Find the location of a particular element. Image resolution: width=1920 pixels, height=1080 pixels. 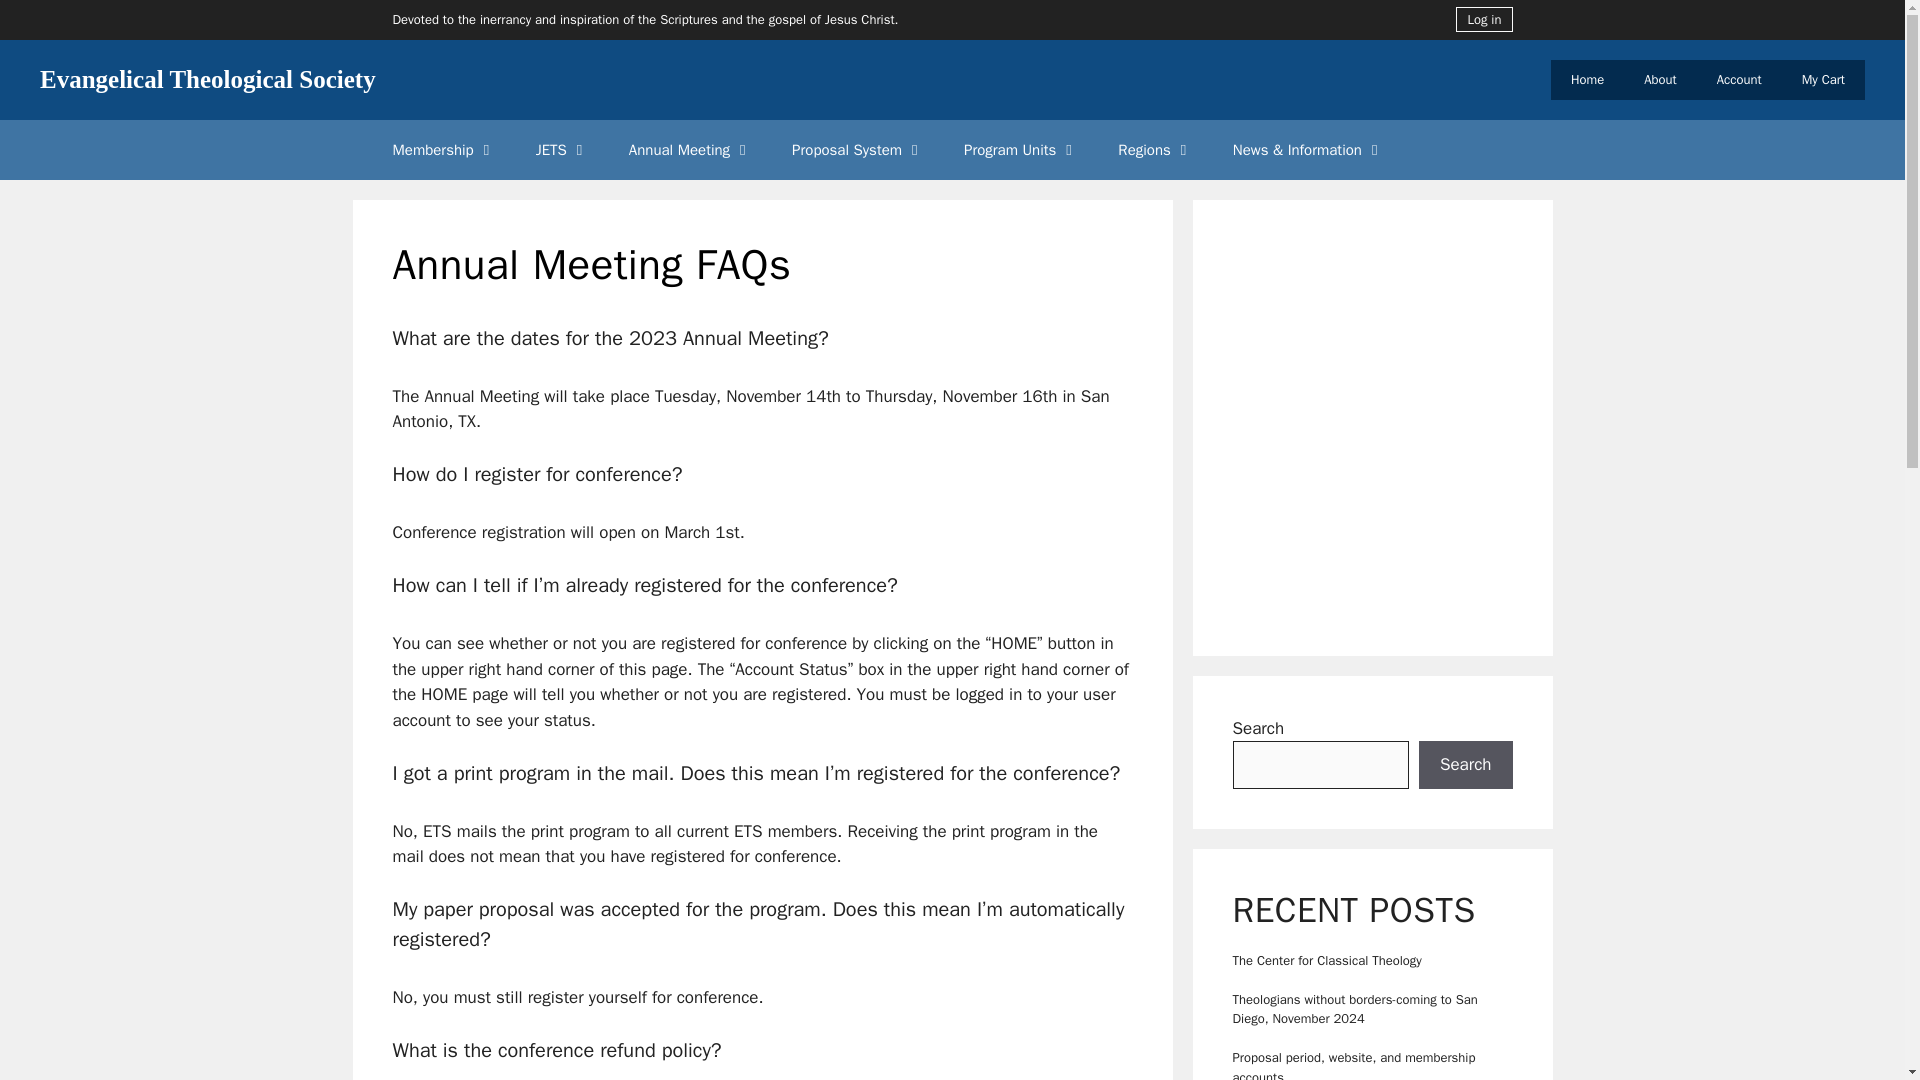

Account is located at coordinates (1739, 80).